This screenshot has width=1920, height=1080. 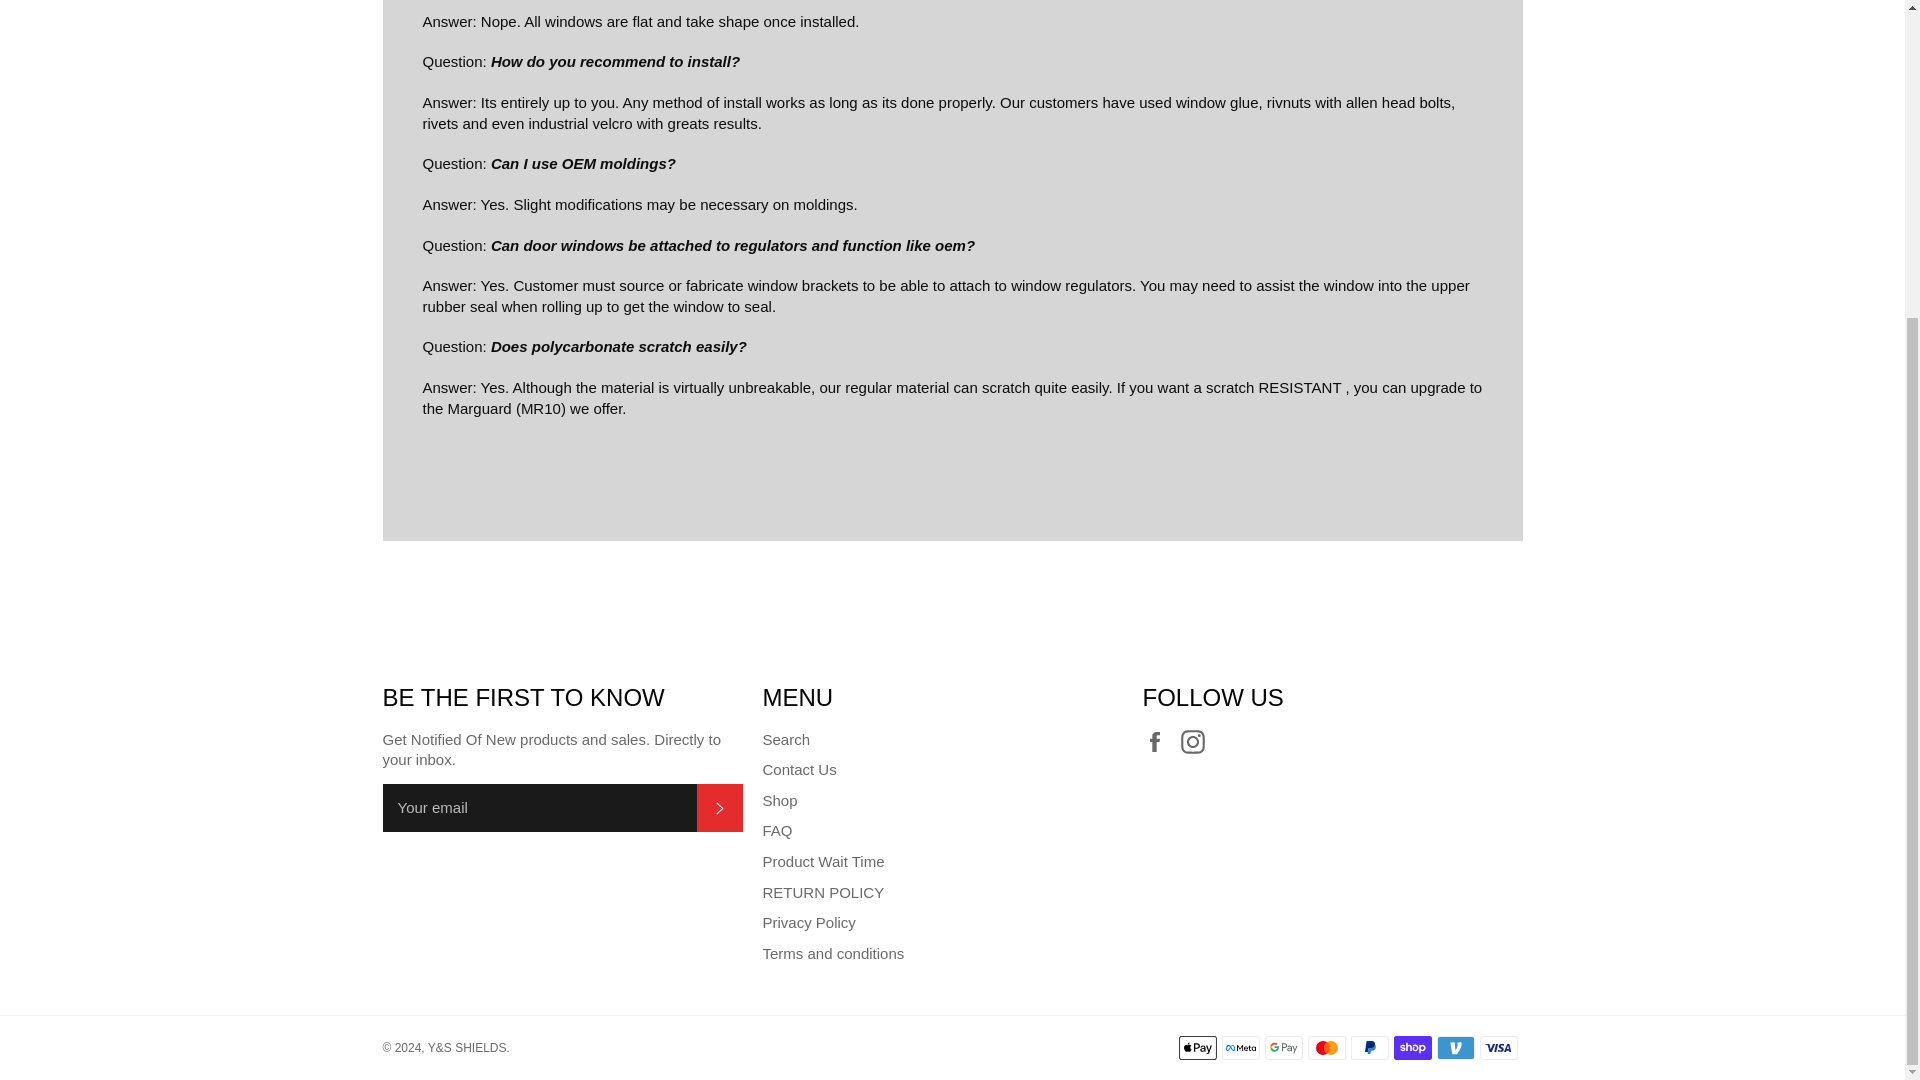 I want to click on Search, so click(x=786, y=740).